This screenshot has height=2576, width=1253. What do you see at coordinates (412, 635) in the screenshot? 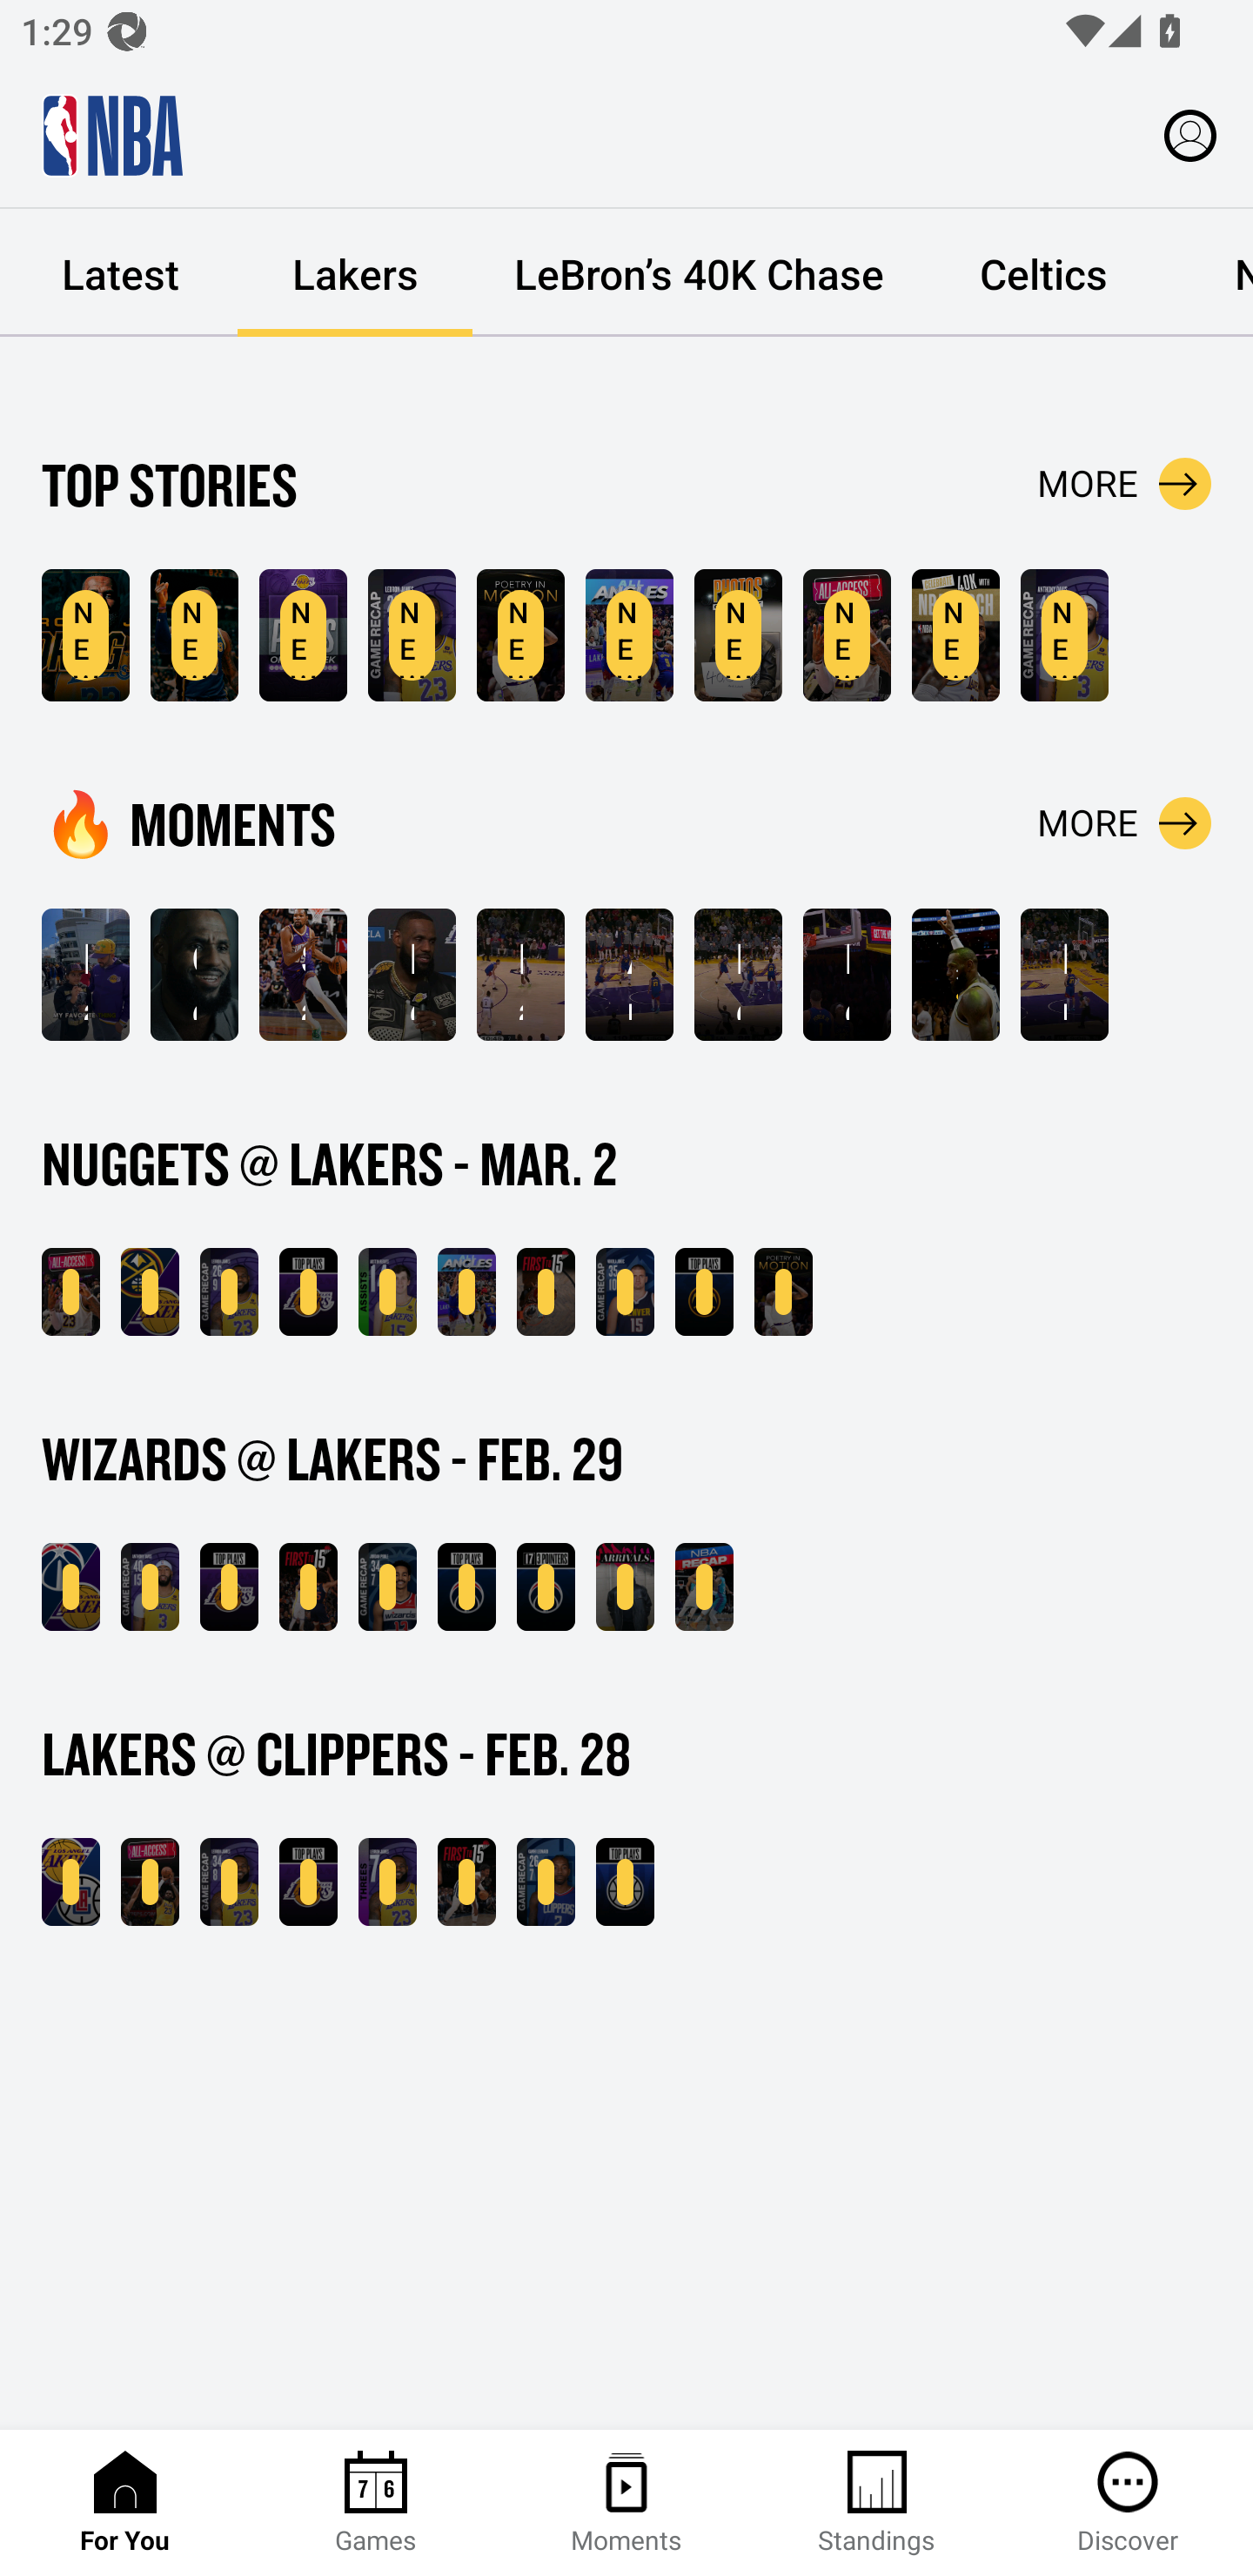
I see `NEW Highlights From LeBron James' 26-Point Game` at bounding box center [412, 635].